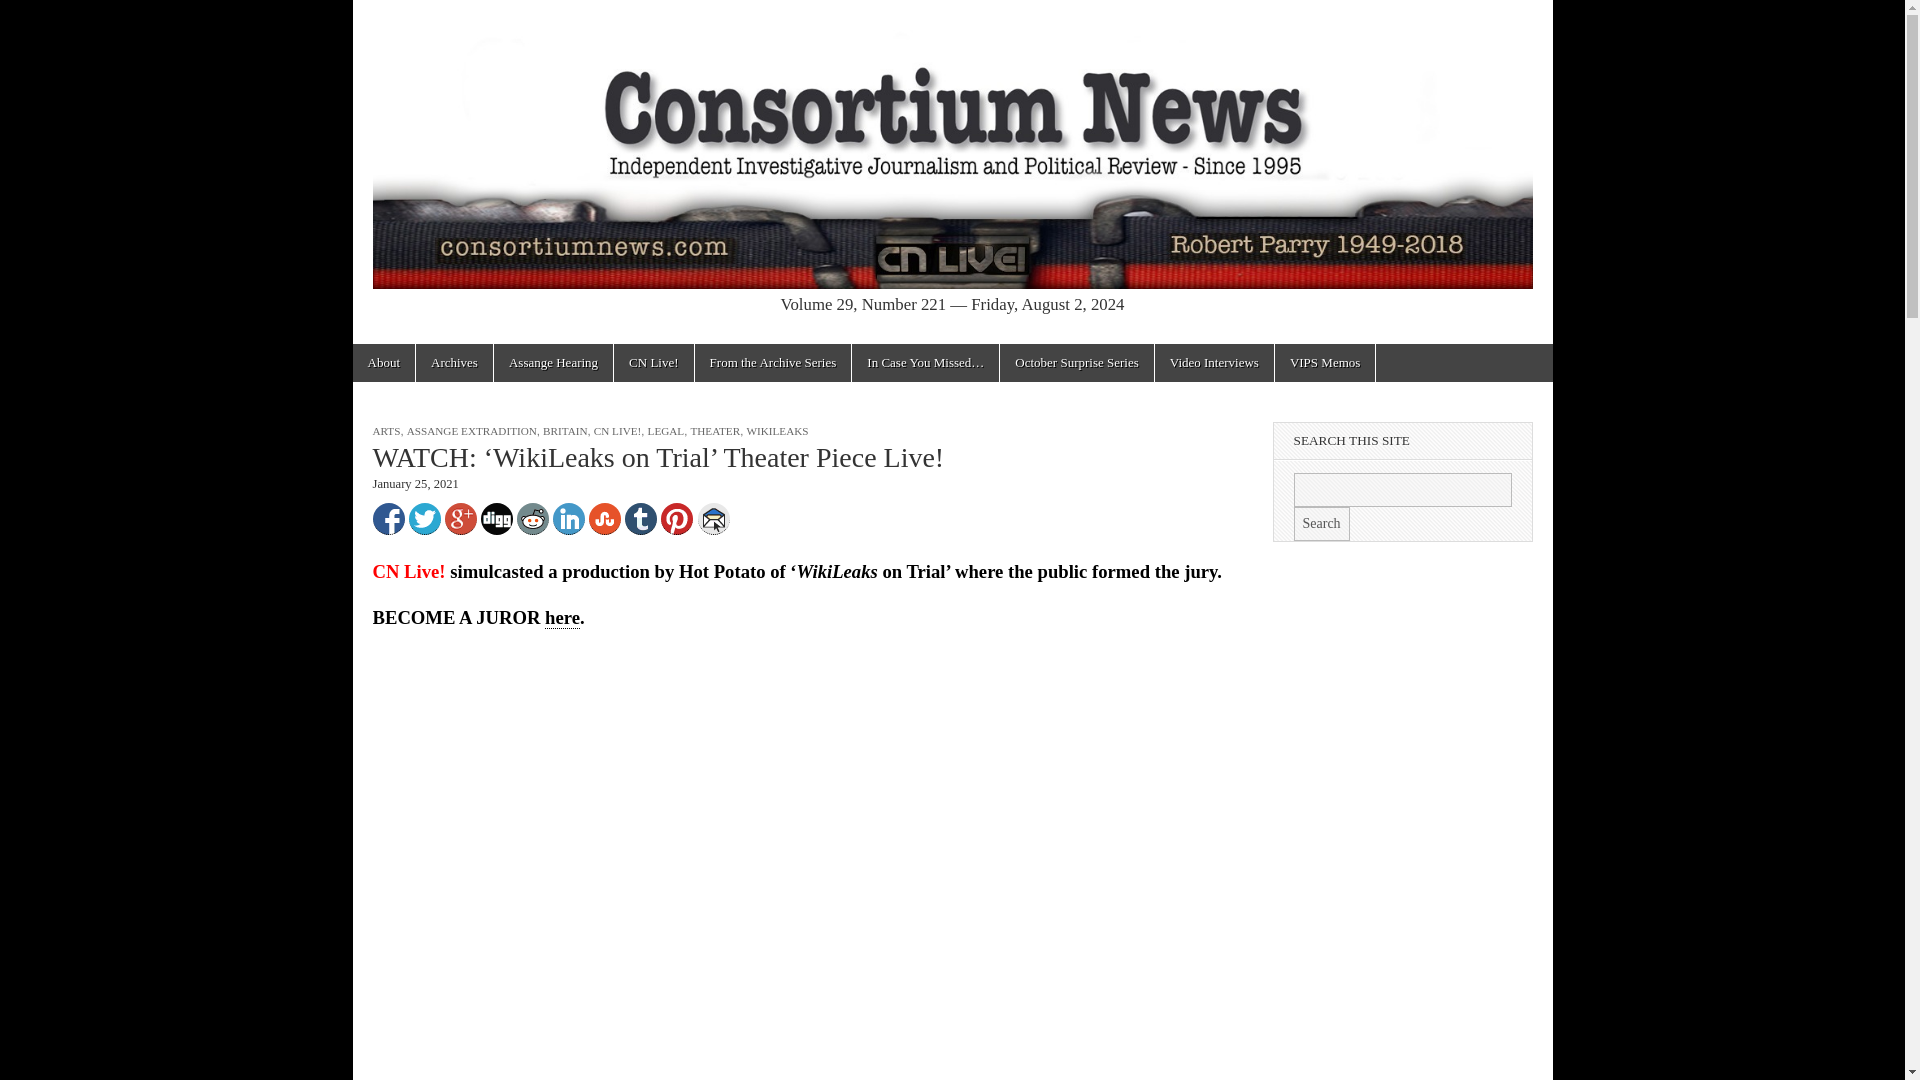  What do you see at coordinates (714, 431) in the screenshot?
I see `THEATER` at bounding box center [714, 431].